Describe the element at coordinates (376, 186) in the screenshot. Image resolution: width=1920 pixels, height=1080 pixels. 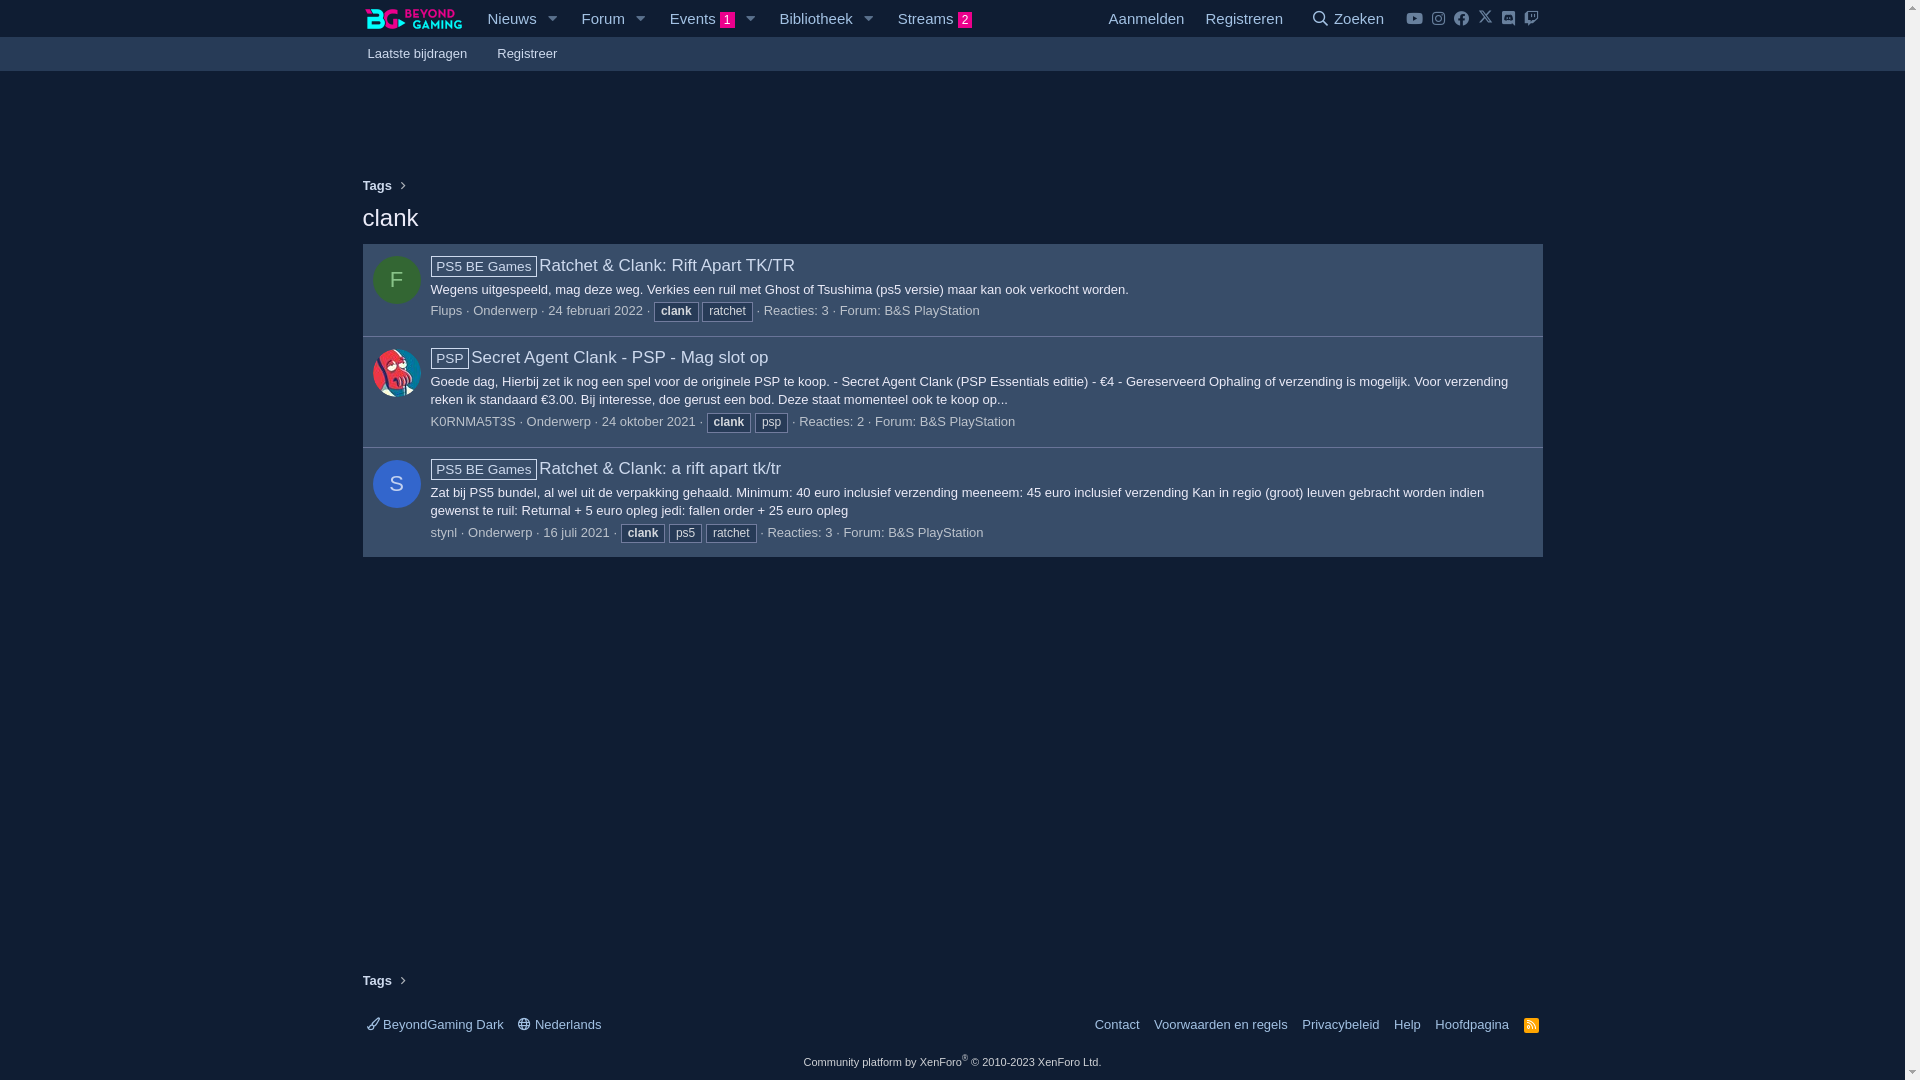
I see `Tags` at that location.